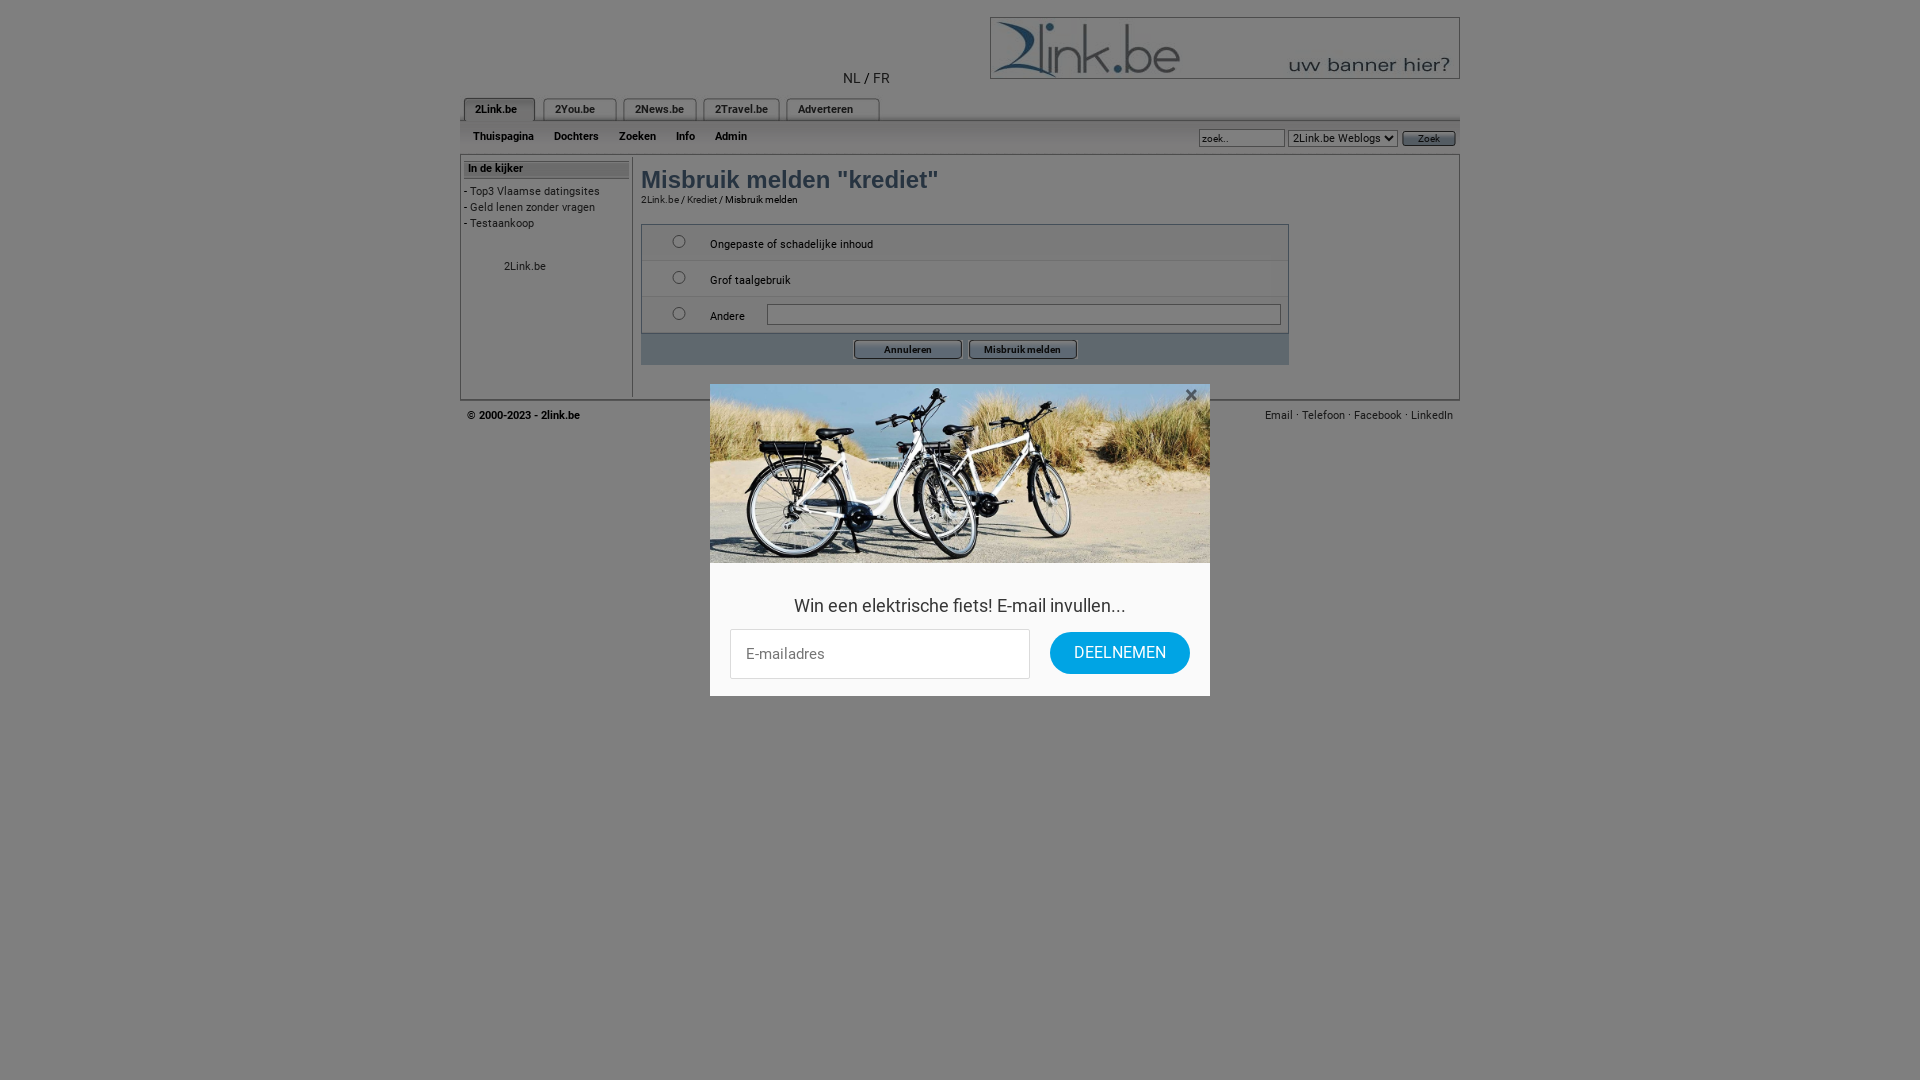 The width and height of the screenshot is (1920, 1080). What do you see at coordinates (502, 224) in the screenshot?
I see `Testaankoop` at bounding box center [502, 224].